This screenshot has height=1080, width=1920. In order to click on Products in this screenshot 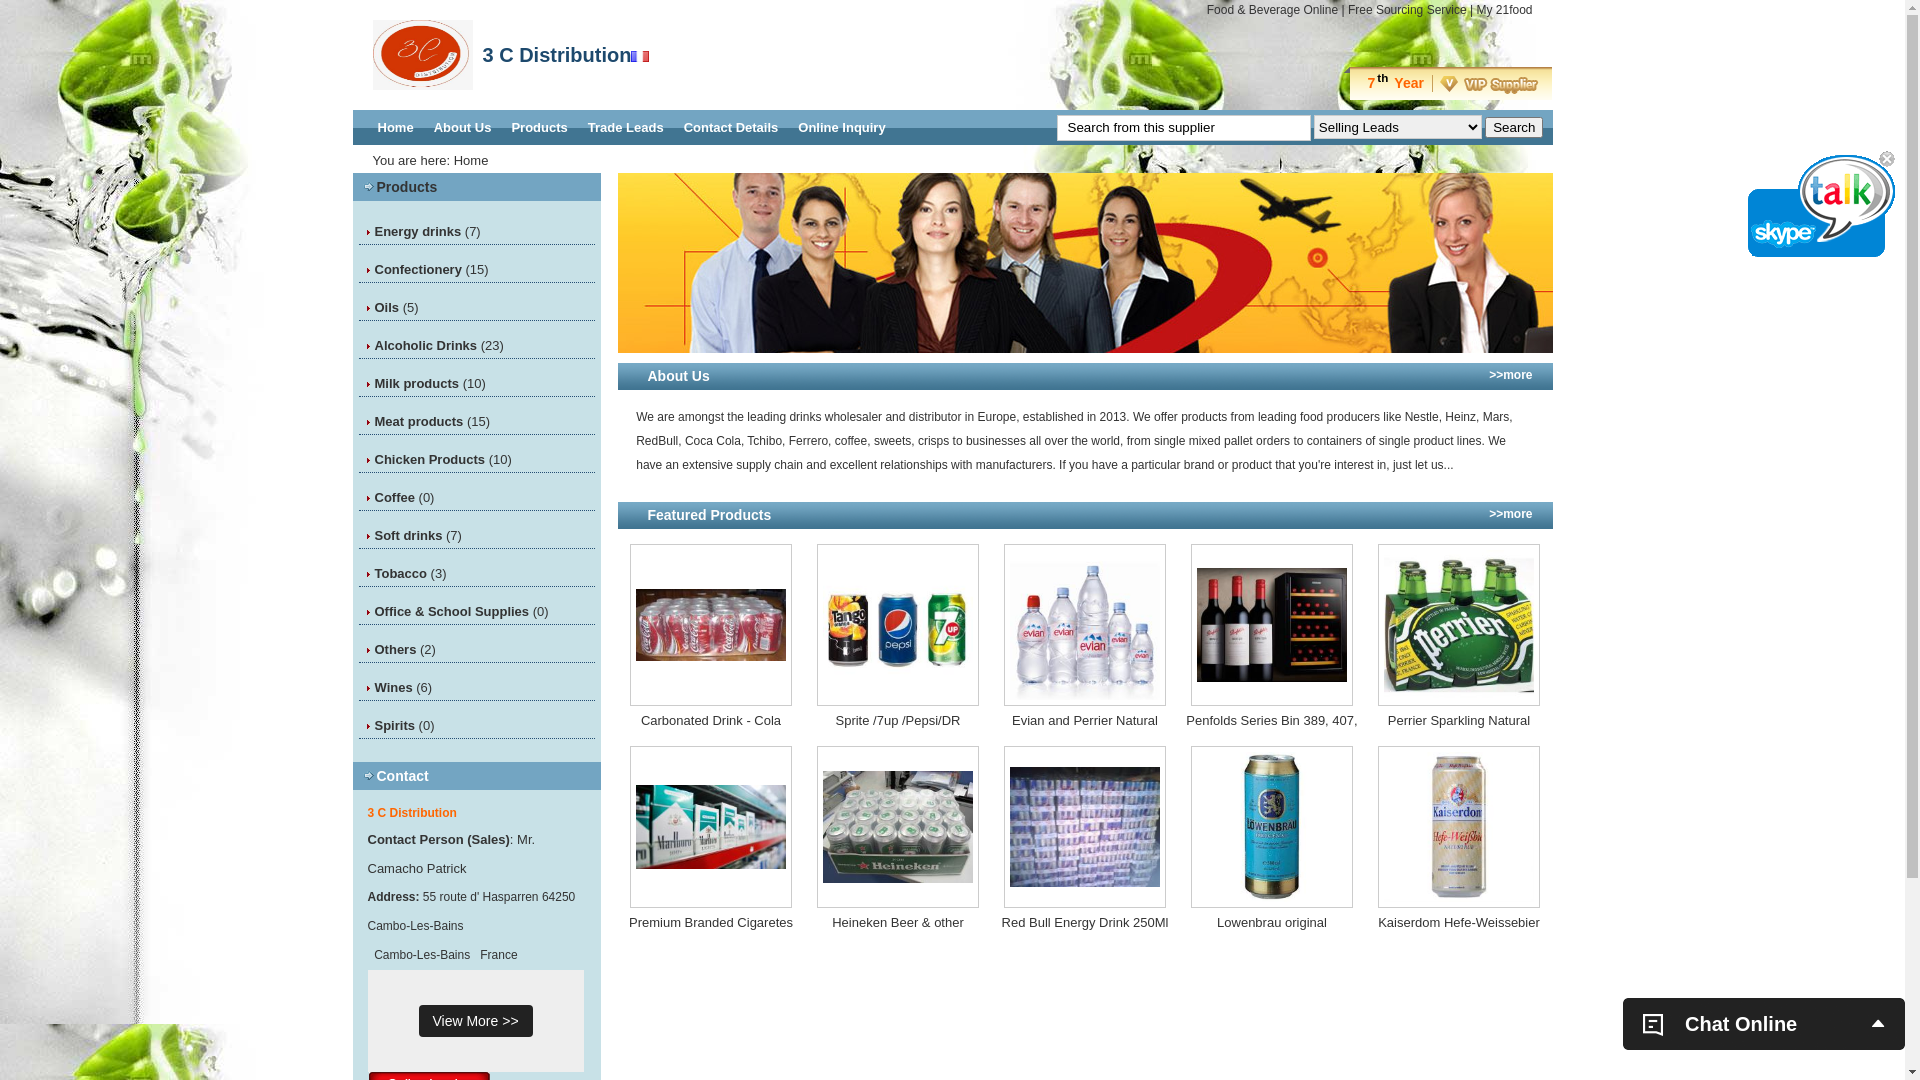, I will do `click(406, 187)`.